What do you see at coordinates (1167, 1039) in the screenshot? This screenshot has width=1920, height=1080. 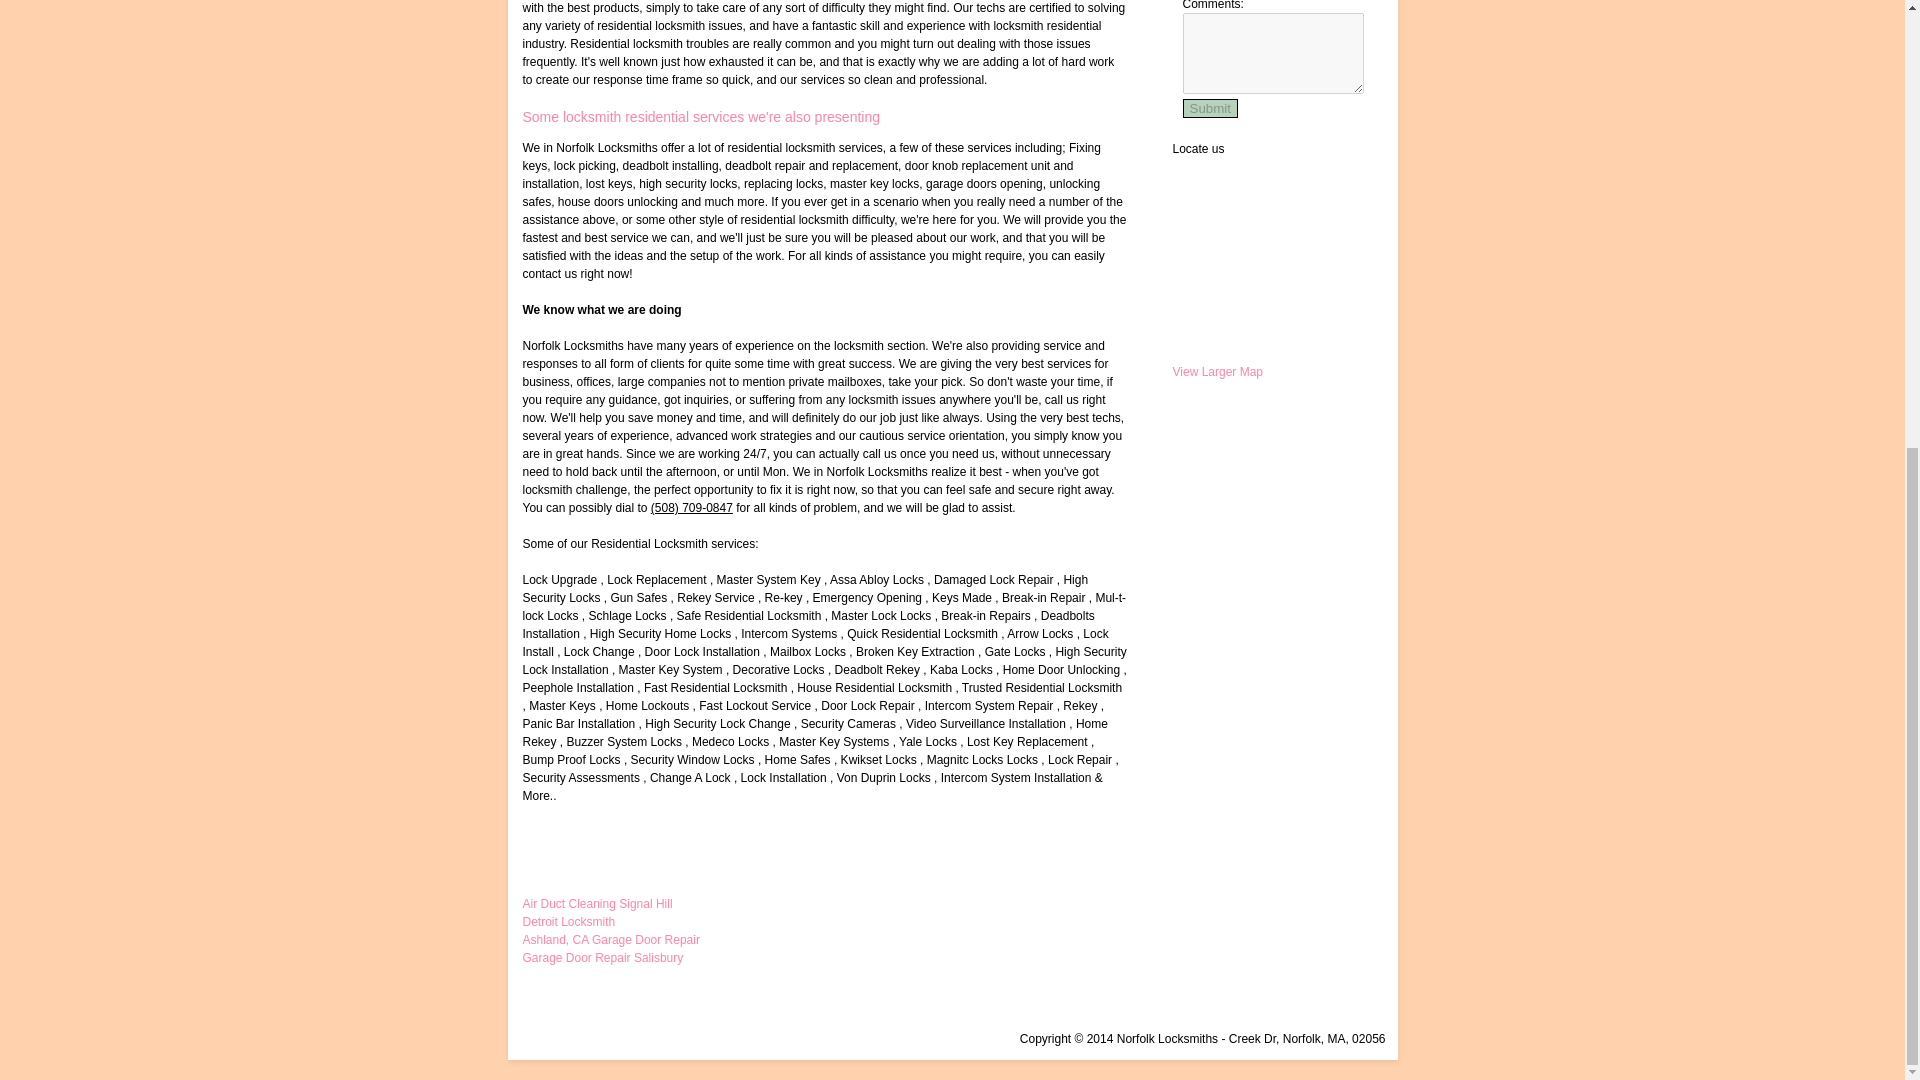 I see `Norfolk Locksmiths` at bounding box center [1167, 1039].